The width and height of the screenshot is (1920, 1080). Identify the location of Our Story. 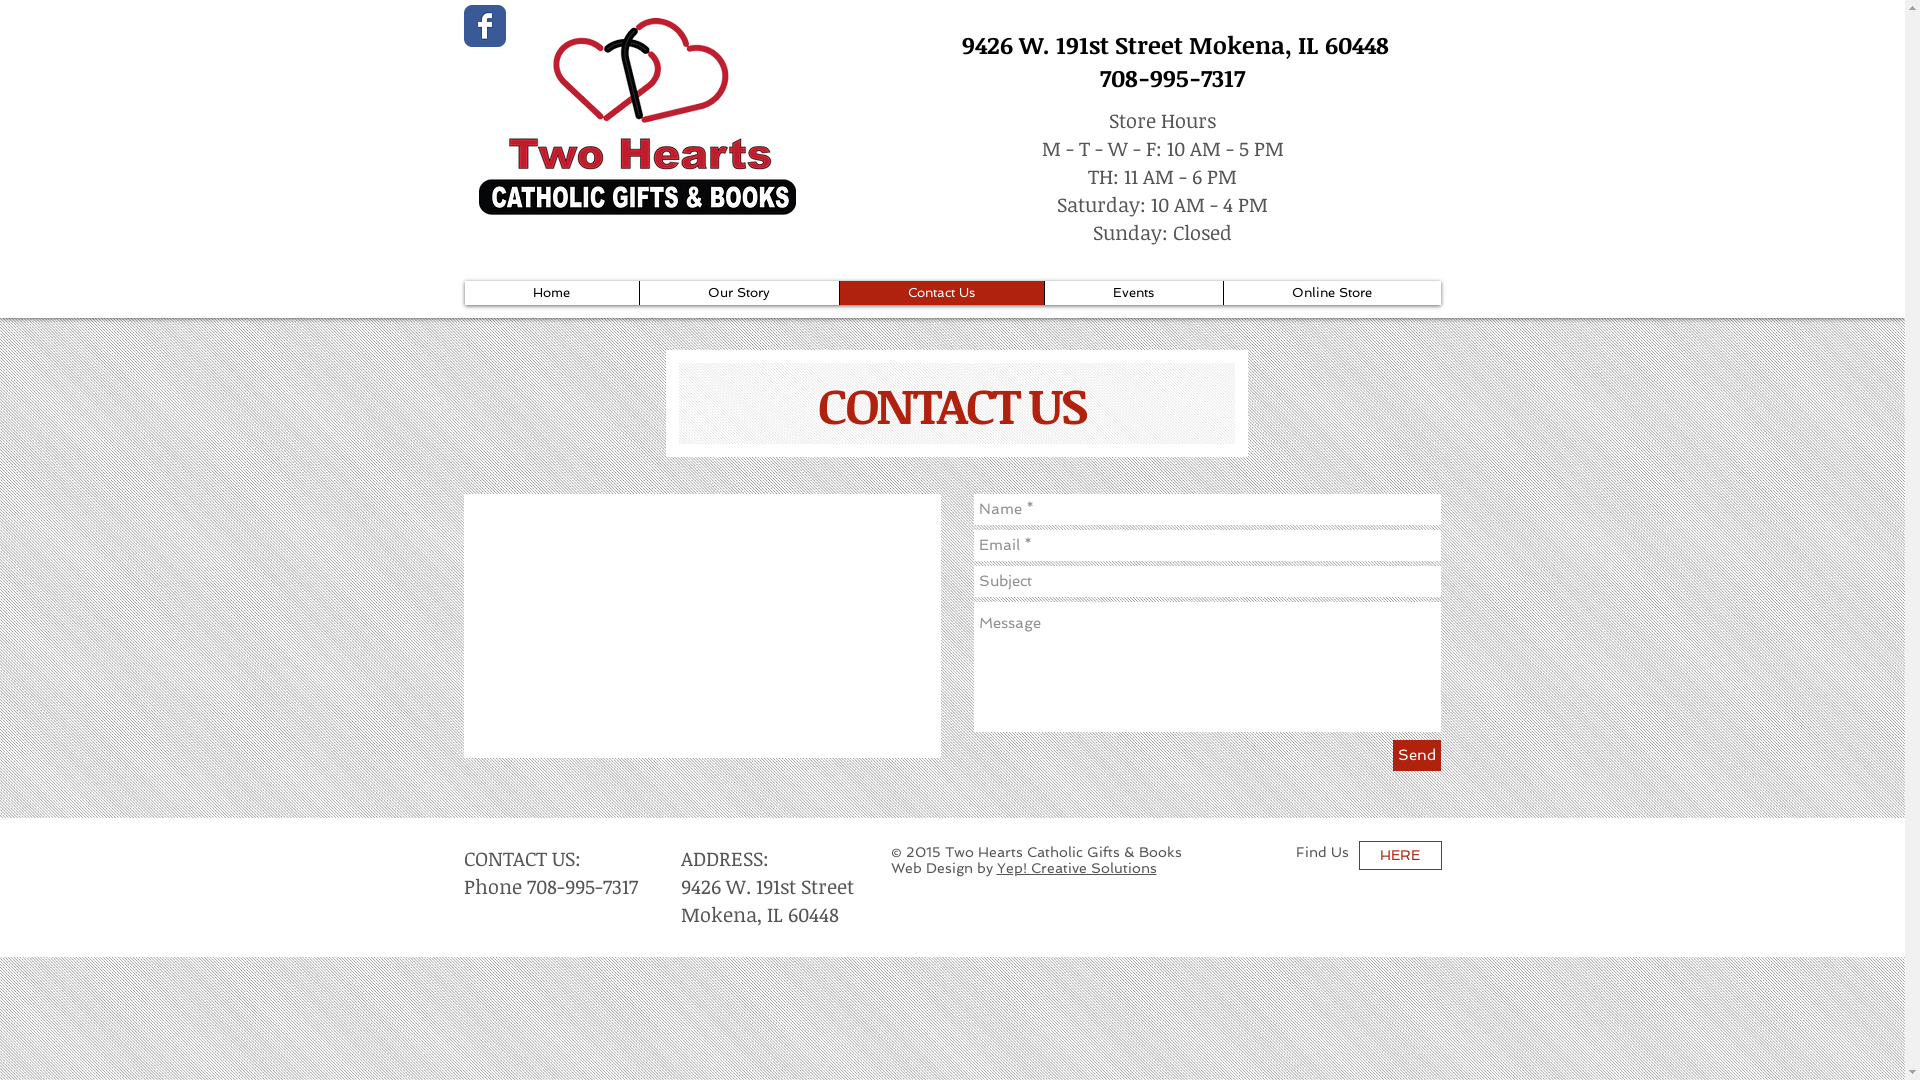
(738, 293).